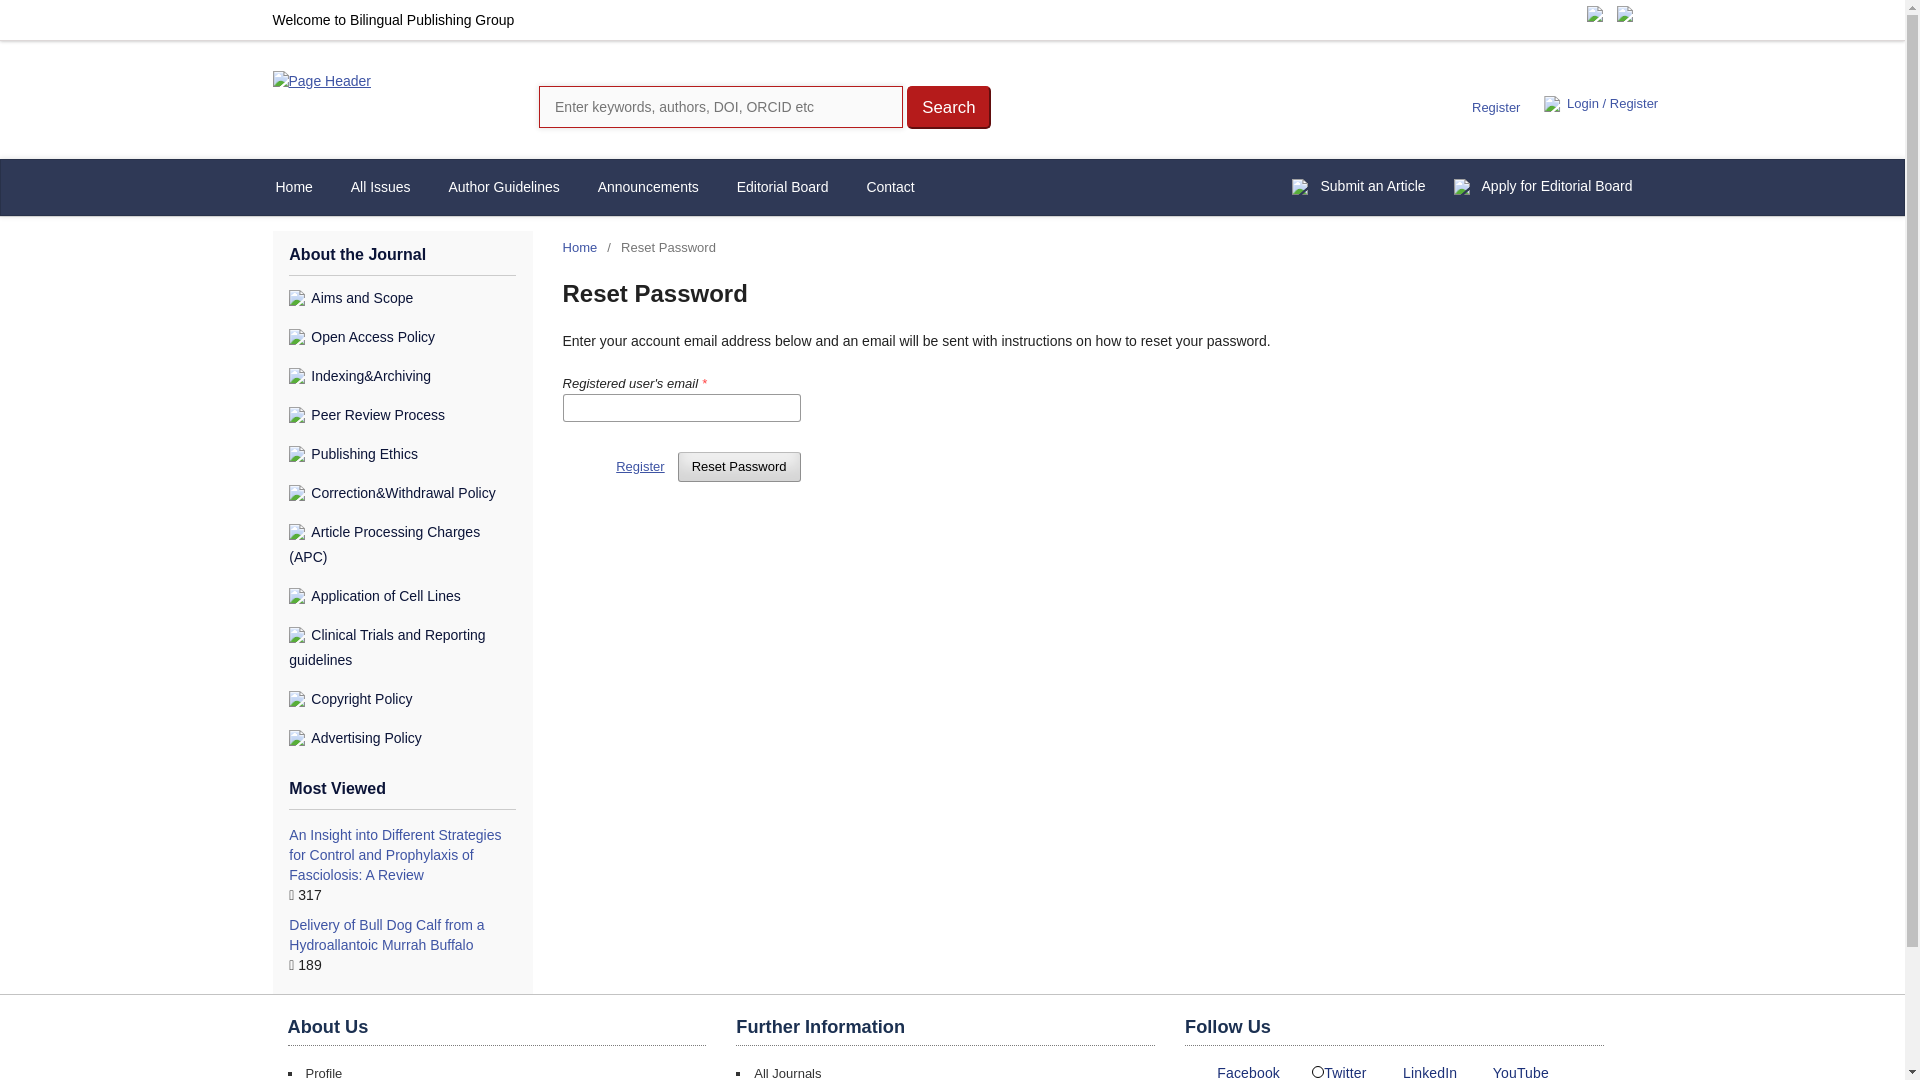 This screenshot has height=1080, width=1920. What do you see at coordinates (648, 188) in the screenshot?
I see `Announcements` at bounding box center [648, 188].